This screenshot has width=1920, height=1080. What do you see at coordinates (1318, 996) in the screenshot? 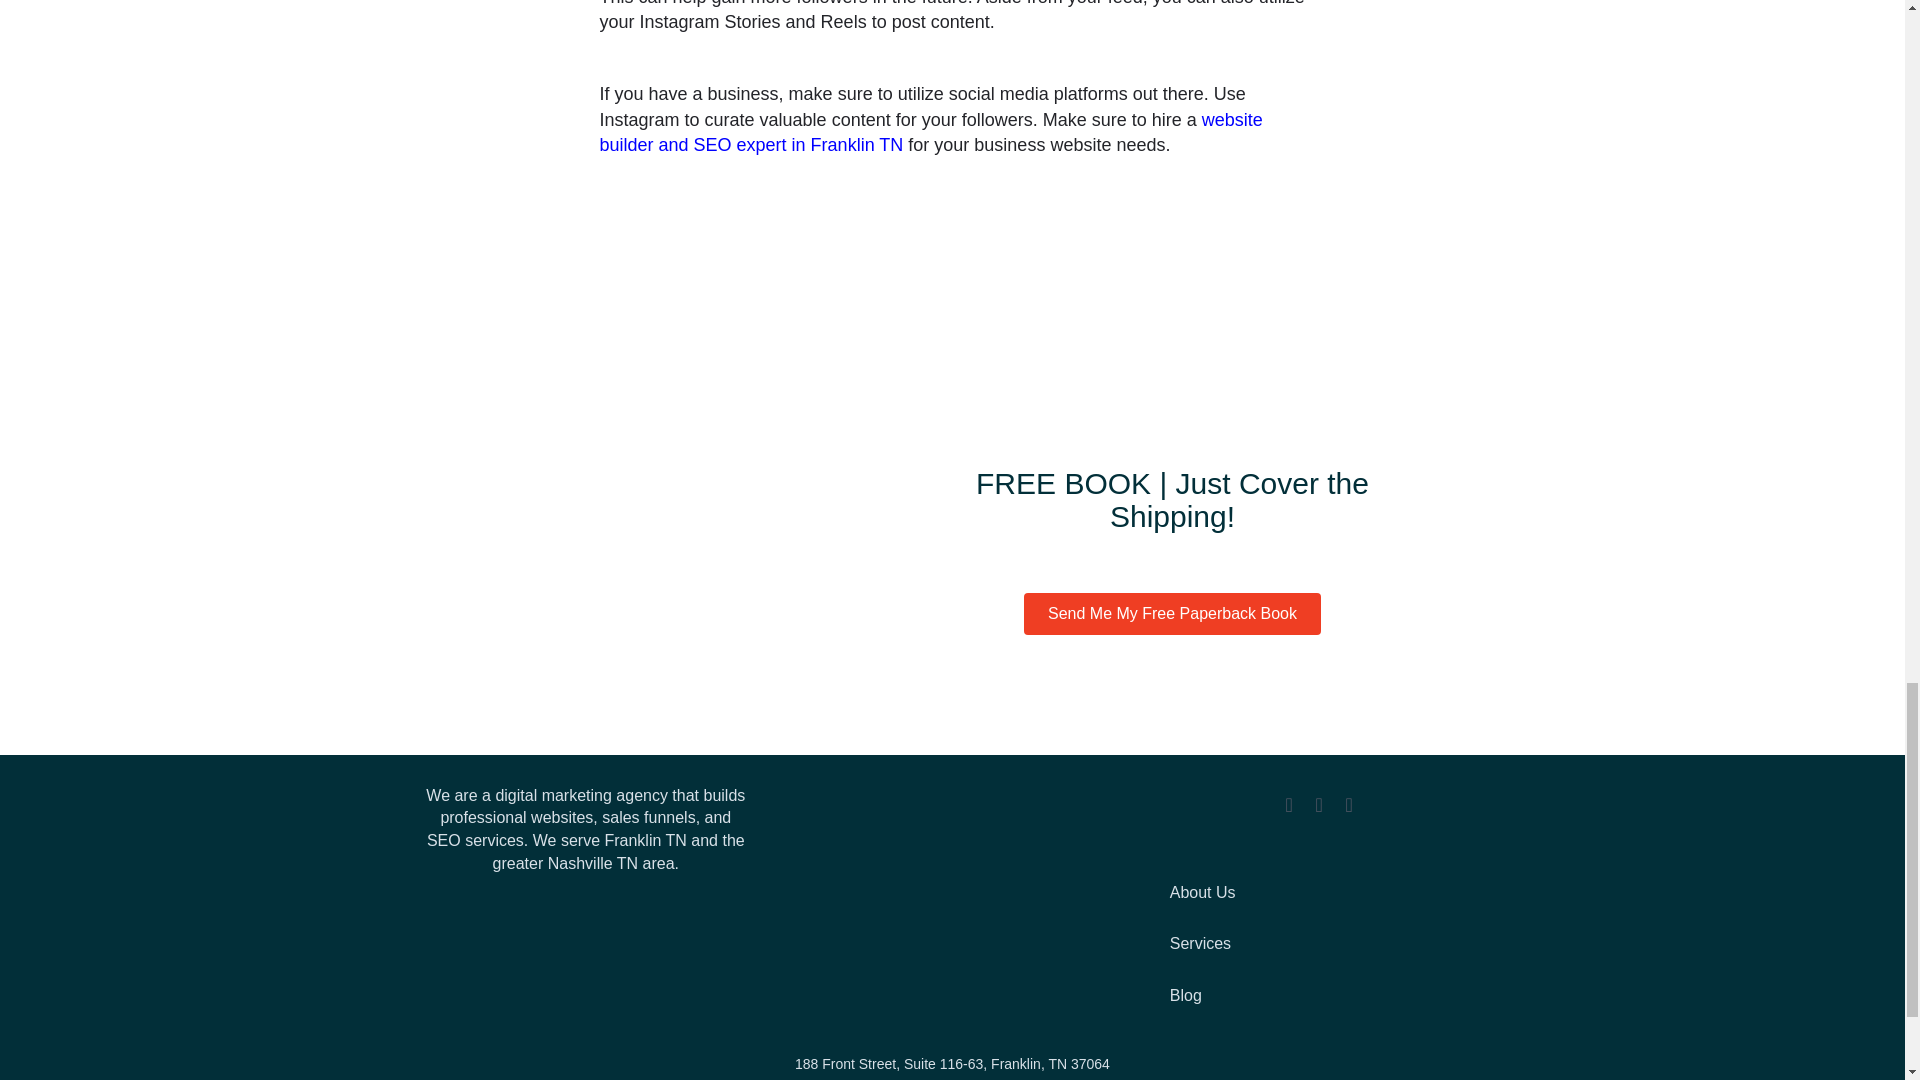
I see `Blog` at bounding box center [1318, 996].